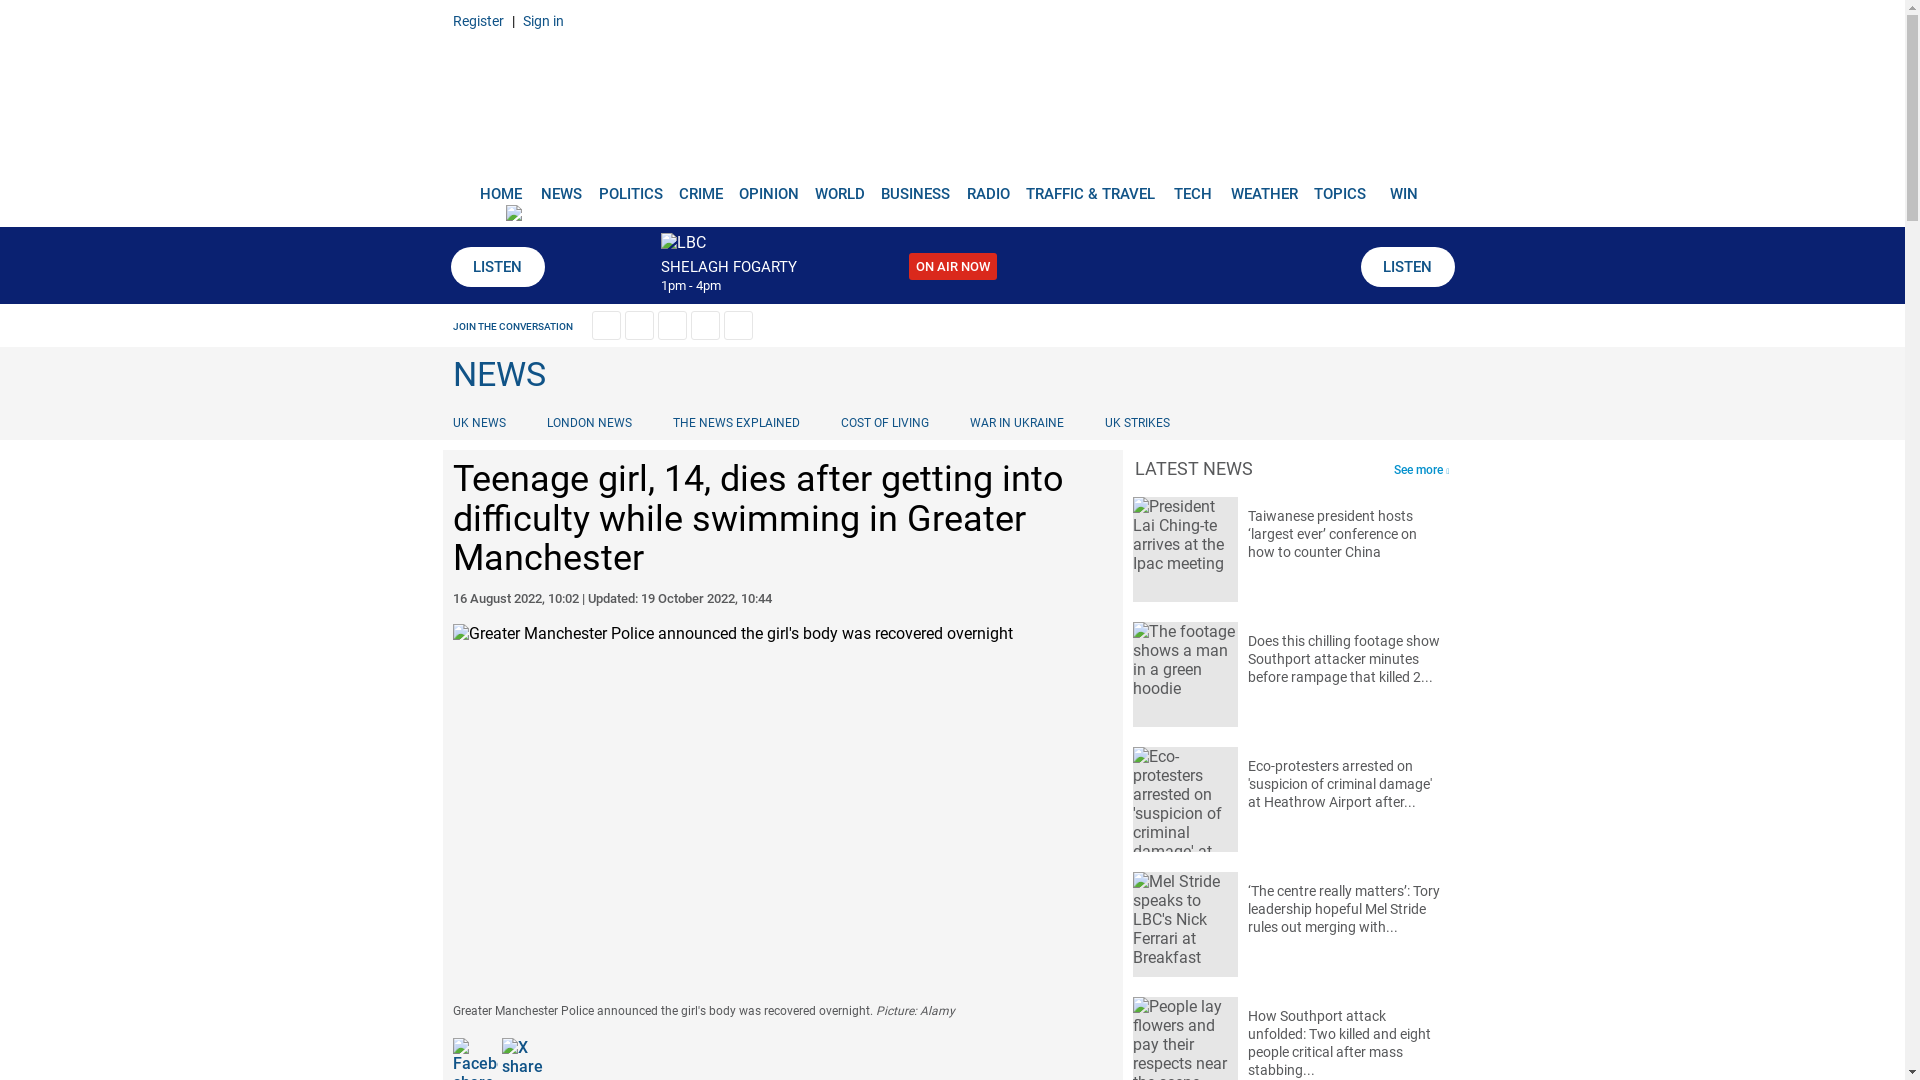 The width and height of the screenshot is (1920, 1080). What do you see at coordinates (500, 186) in the screenshot?
I see `HOME` at bounding box center [500, 186].